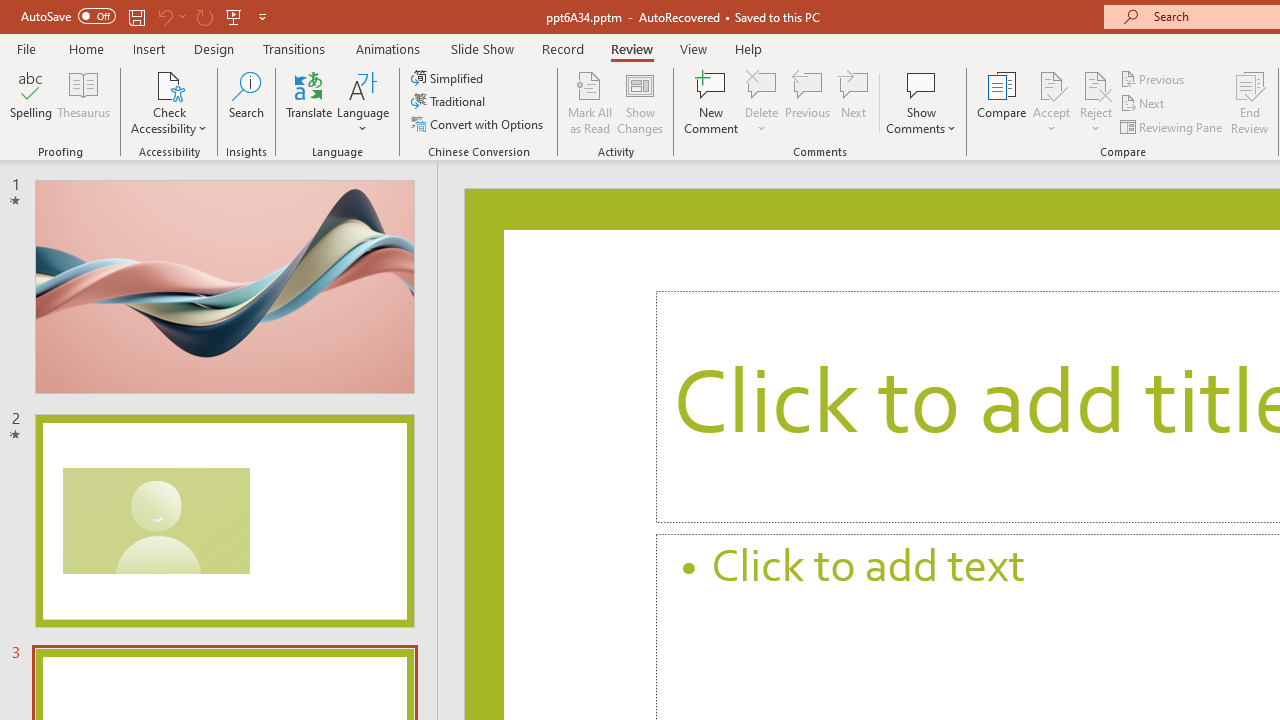 The width and height of the screenshot is (1280, 720). I want to click on Show Comments, so click(921, 102).